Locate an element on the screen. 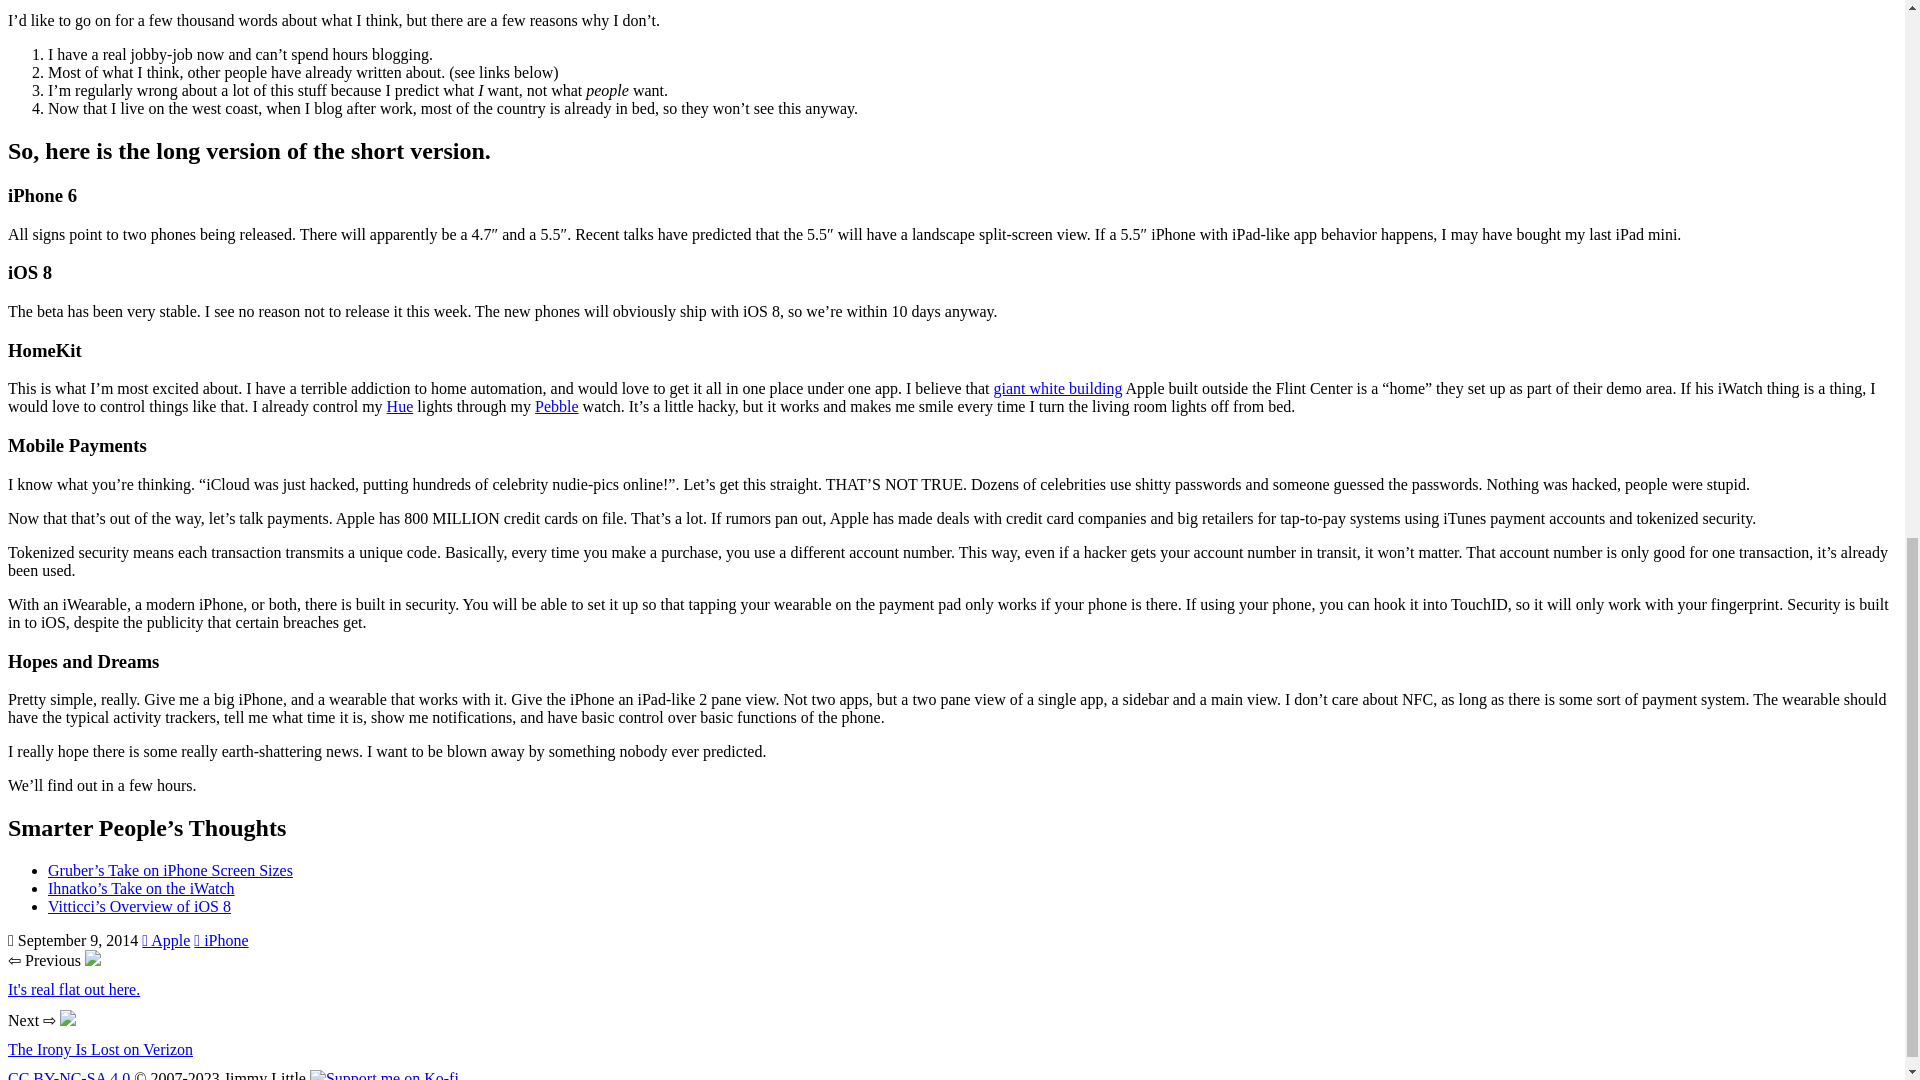 This screenshot has width=1920, height=1080. Hue is located at coordinates (400, 406).